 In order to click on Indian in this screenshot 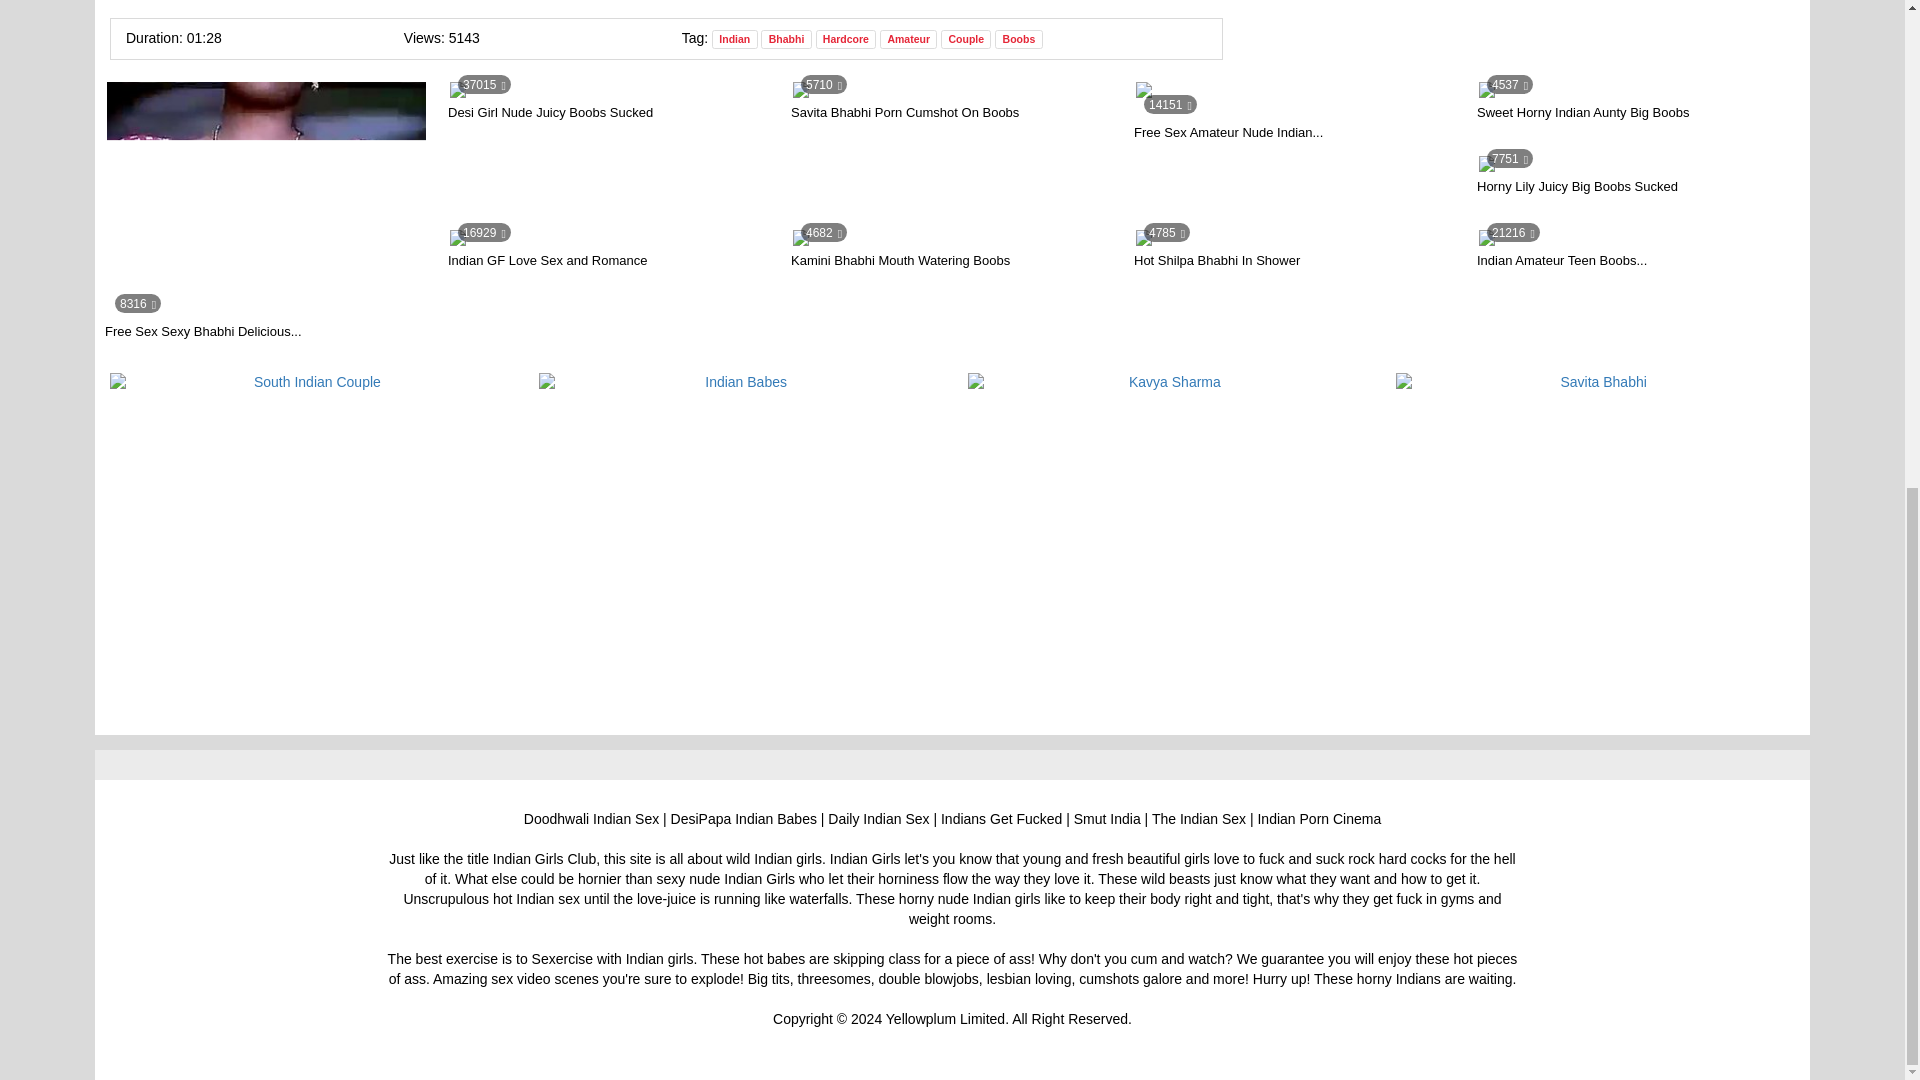, I will do `click(734, 39)`.